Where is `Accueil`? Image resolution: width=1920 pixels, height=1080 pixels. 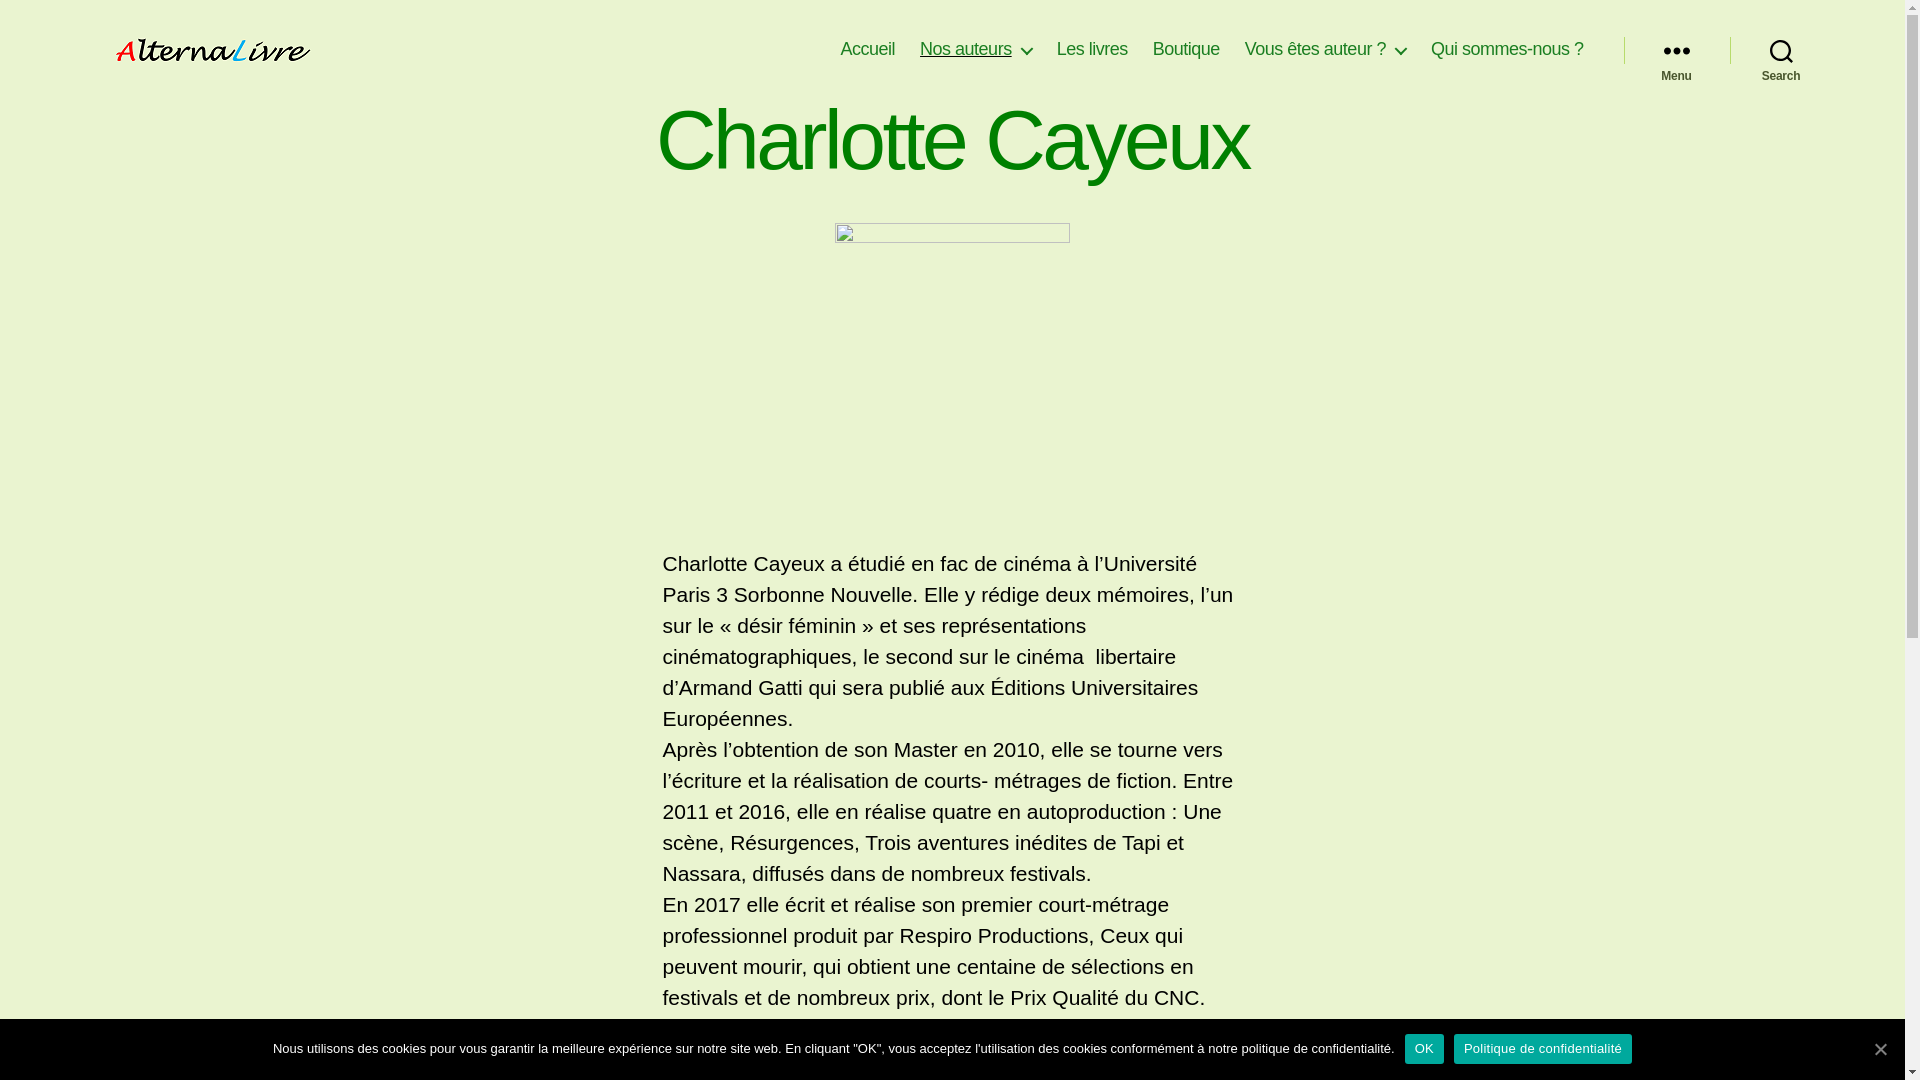 Accueil is located at coordinates (868, 50).